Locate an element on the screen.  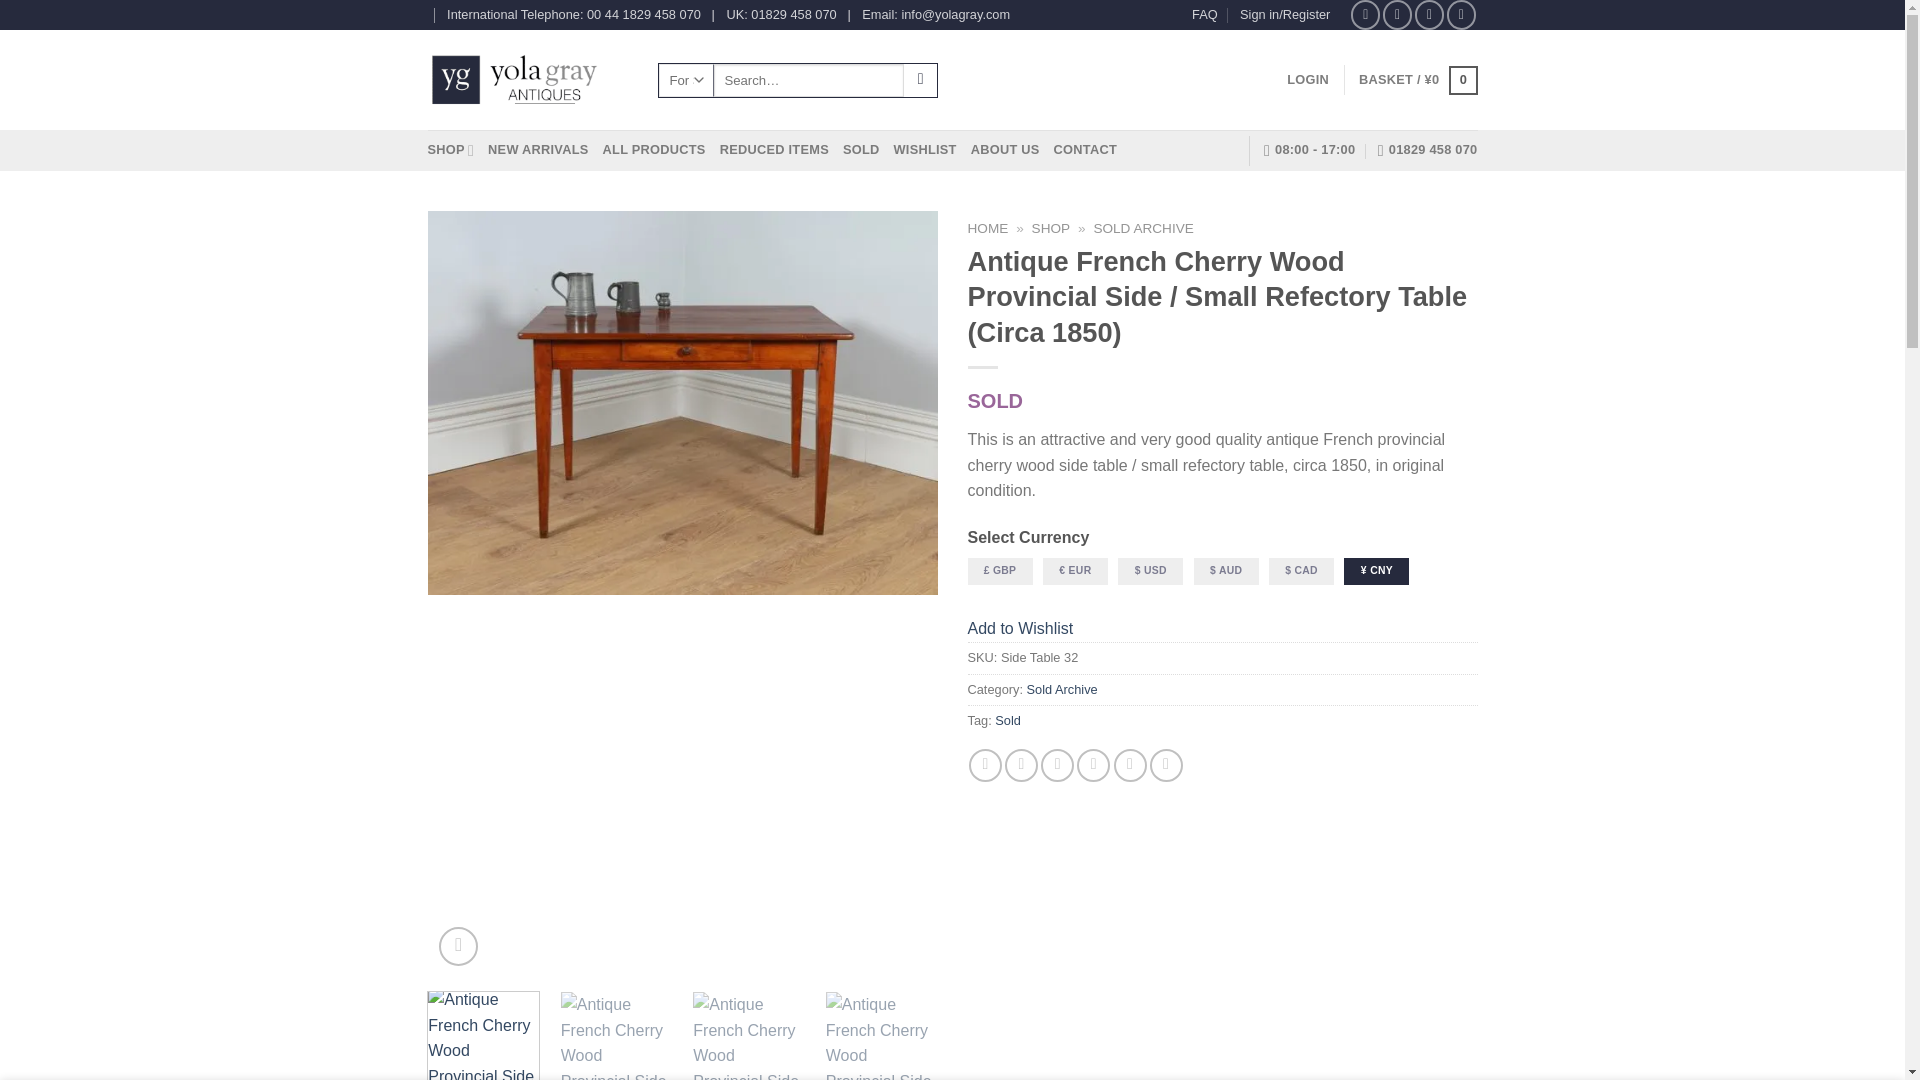
Follow on Facebook is located at coordinates (1366, 14).